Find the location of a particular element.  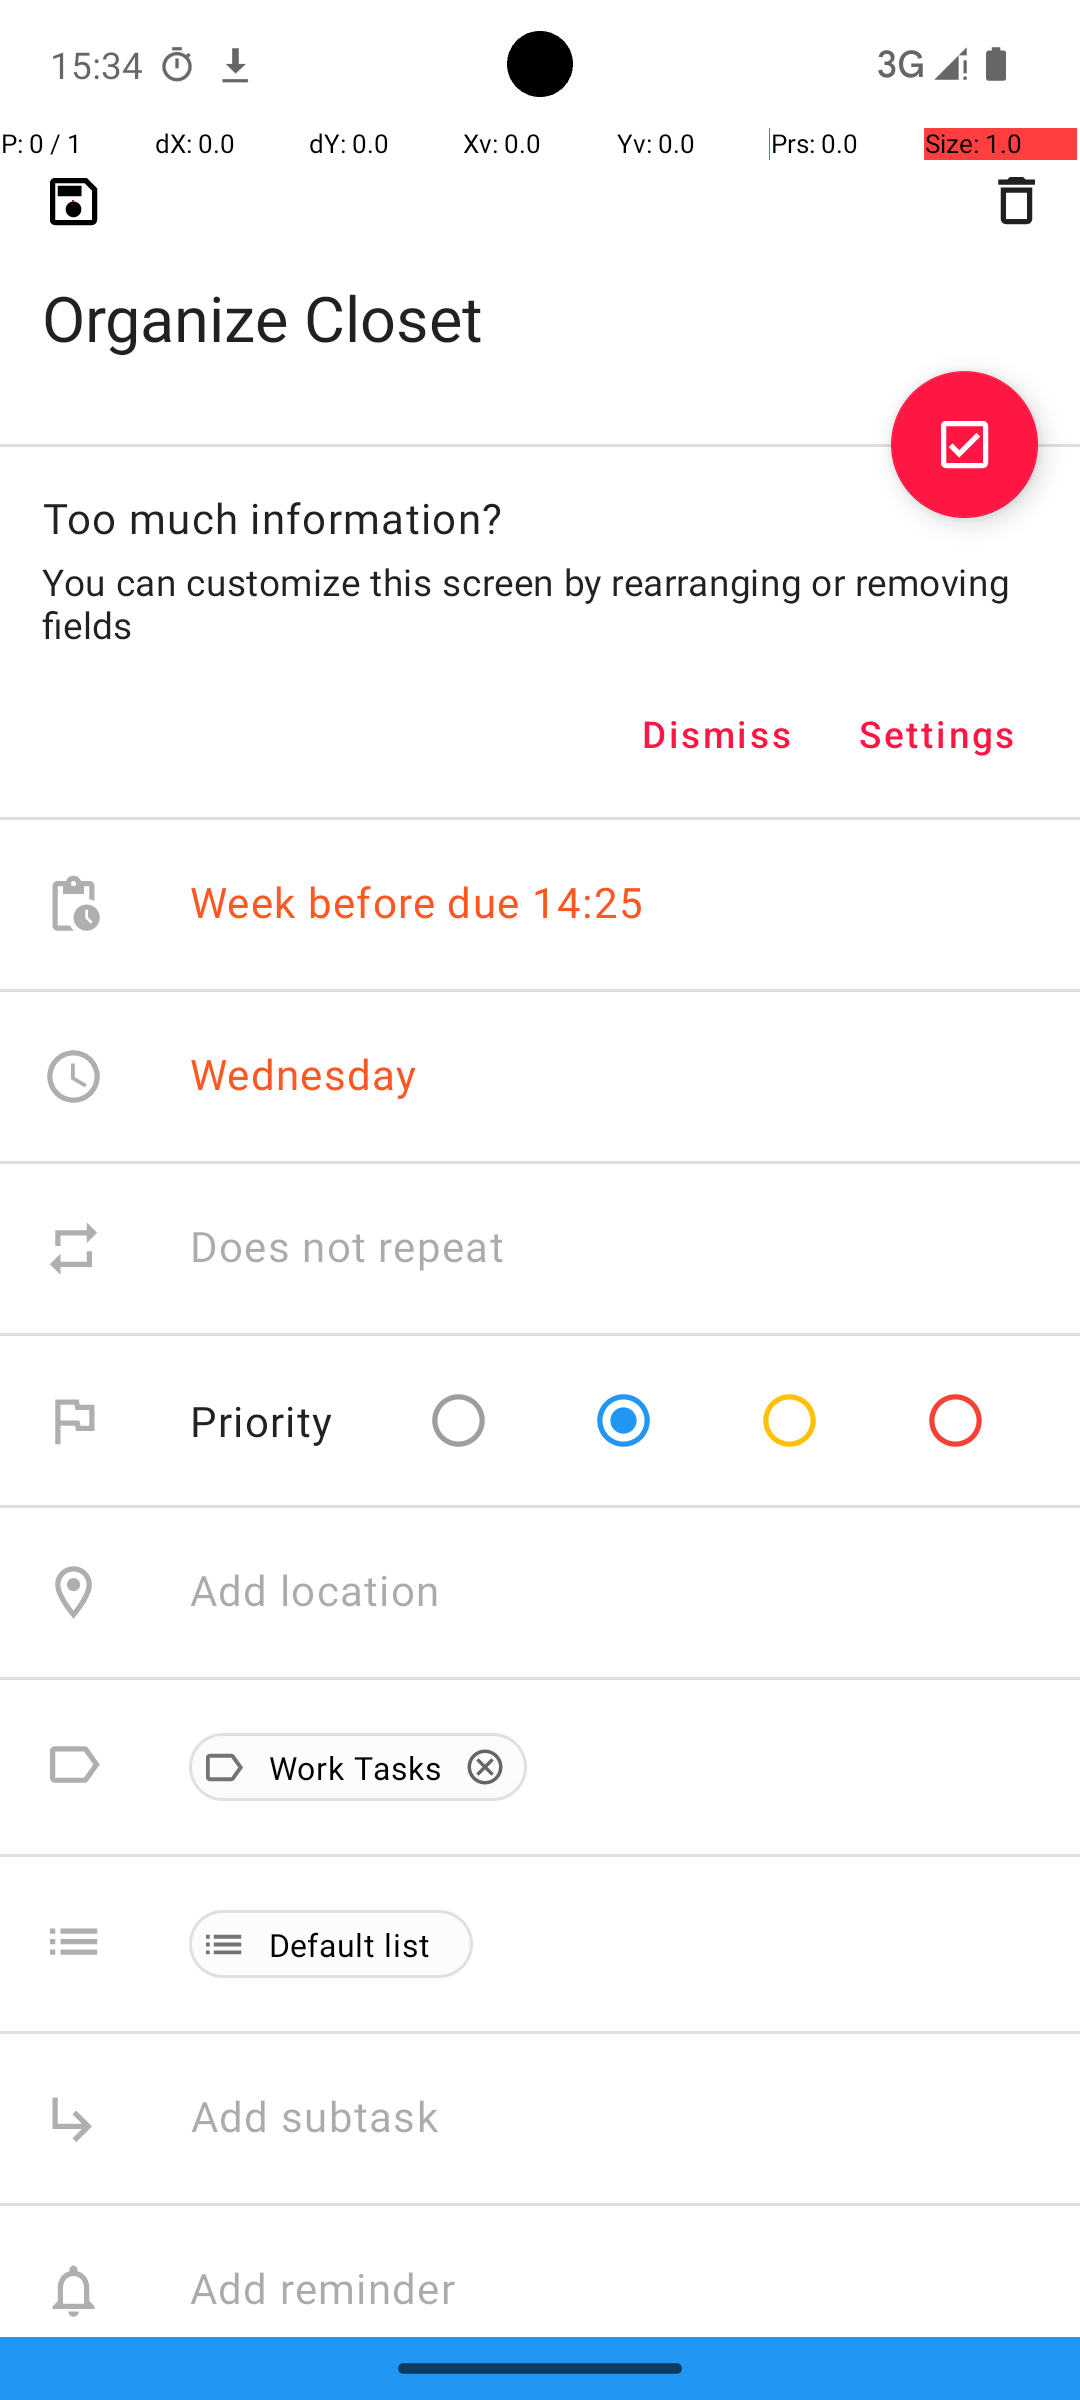

Week before due 14:25 is located at coordinates (417, 904).